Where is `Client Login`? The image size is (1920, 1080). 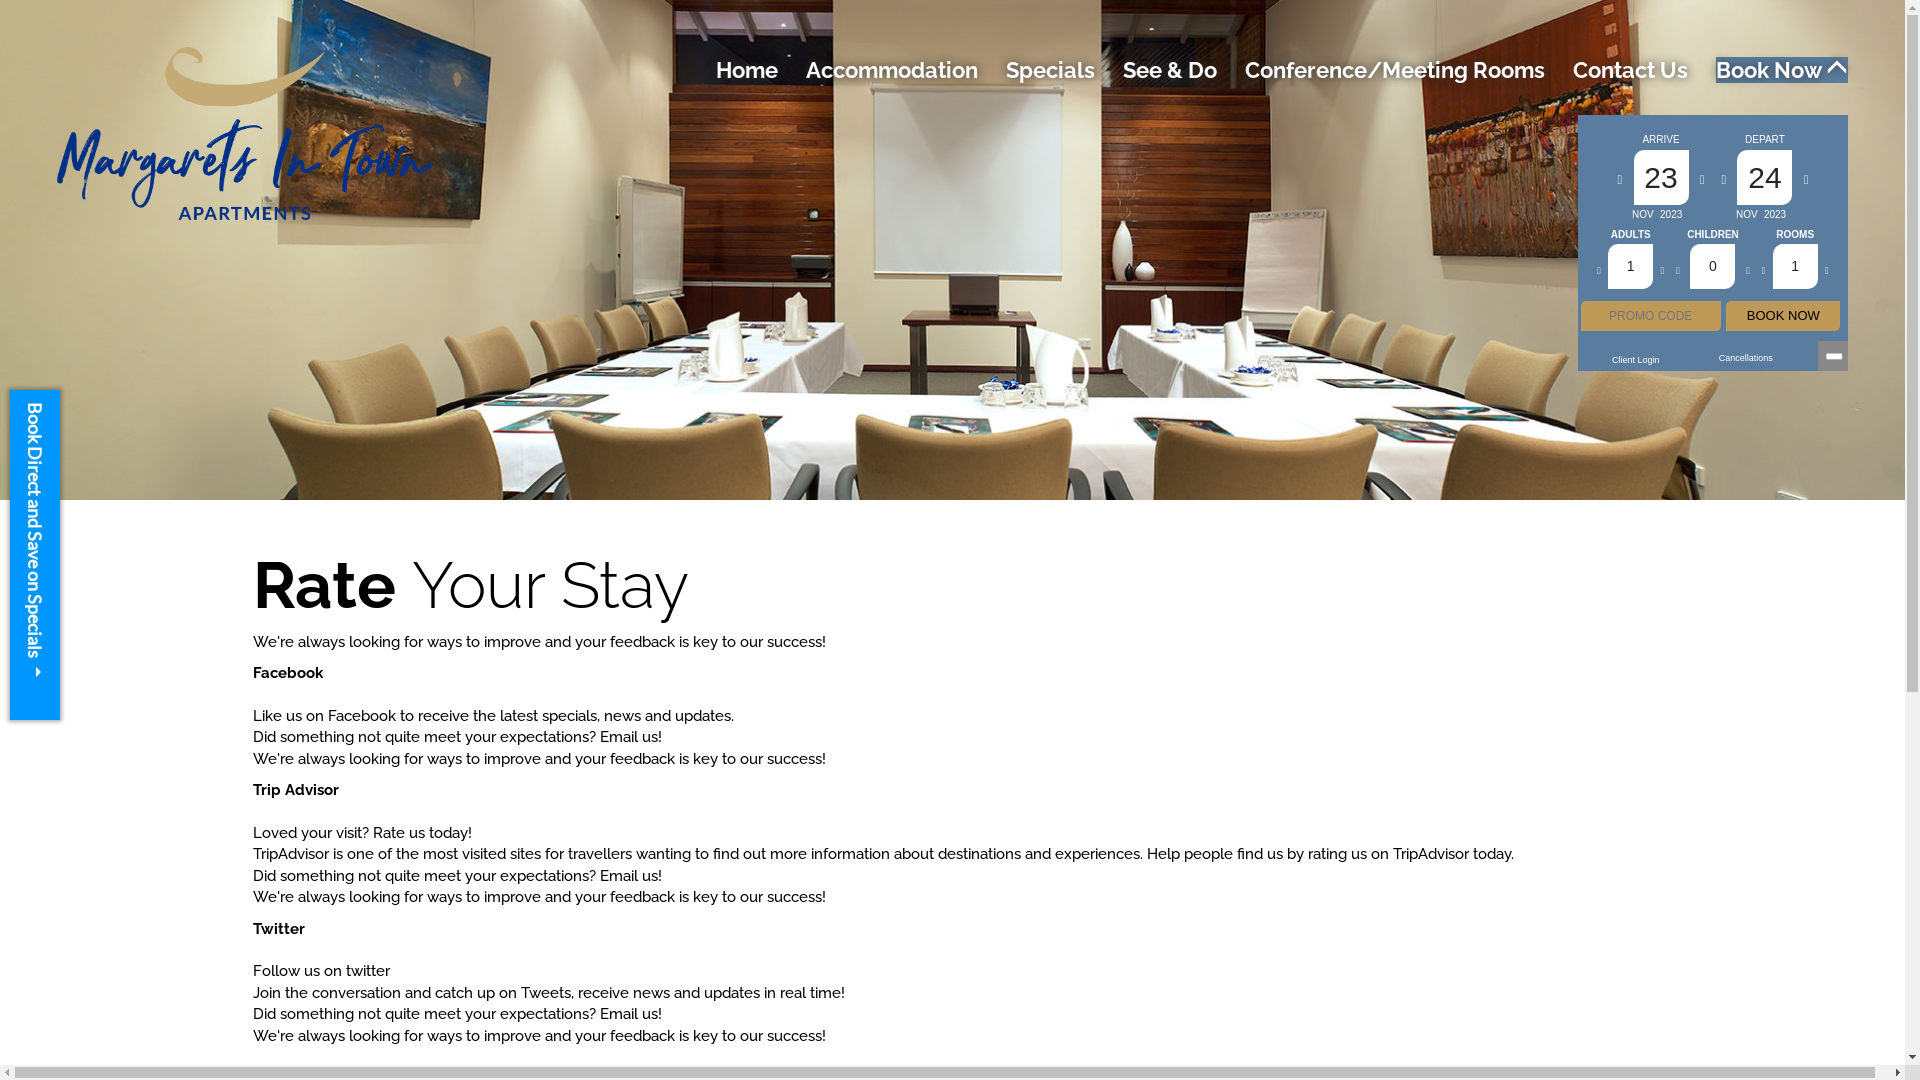 Client Login is located at coordinates (1636, 360).